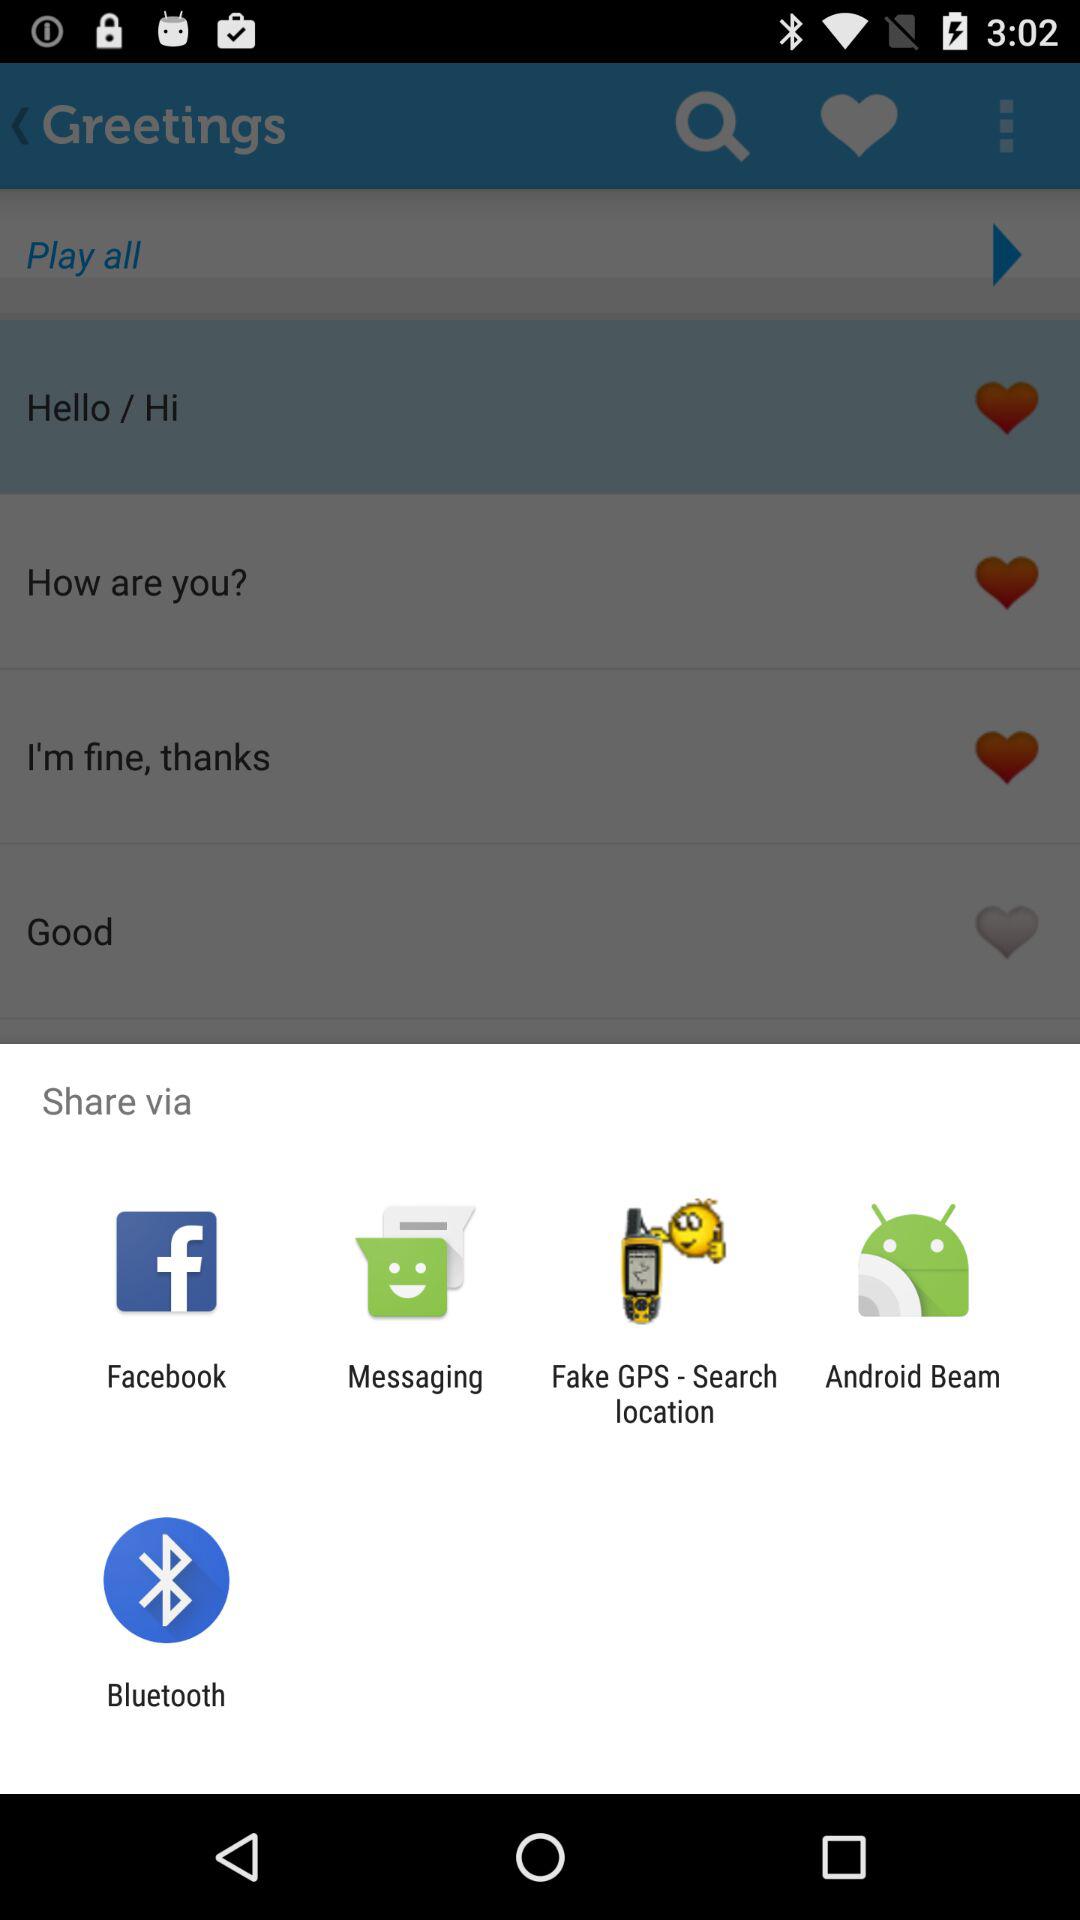 This screenshot has width=1080, height=1920. I want to click on swipe to fake gps search icon, so click(664, 1393).